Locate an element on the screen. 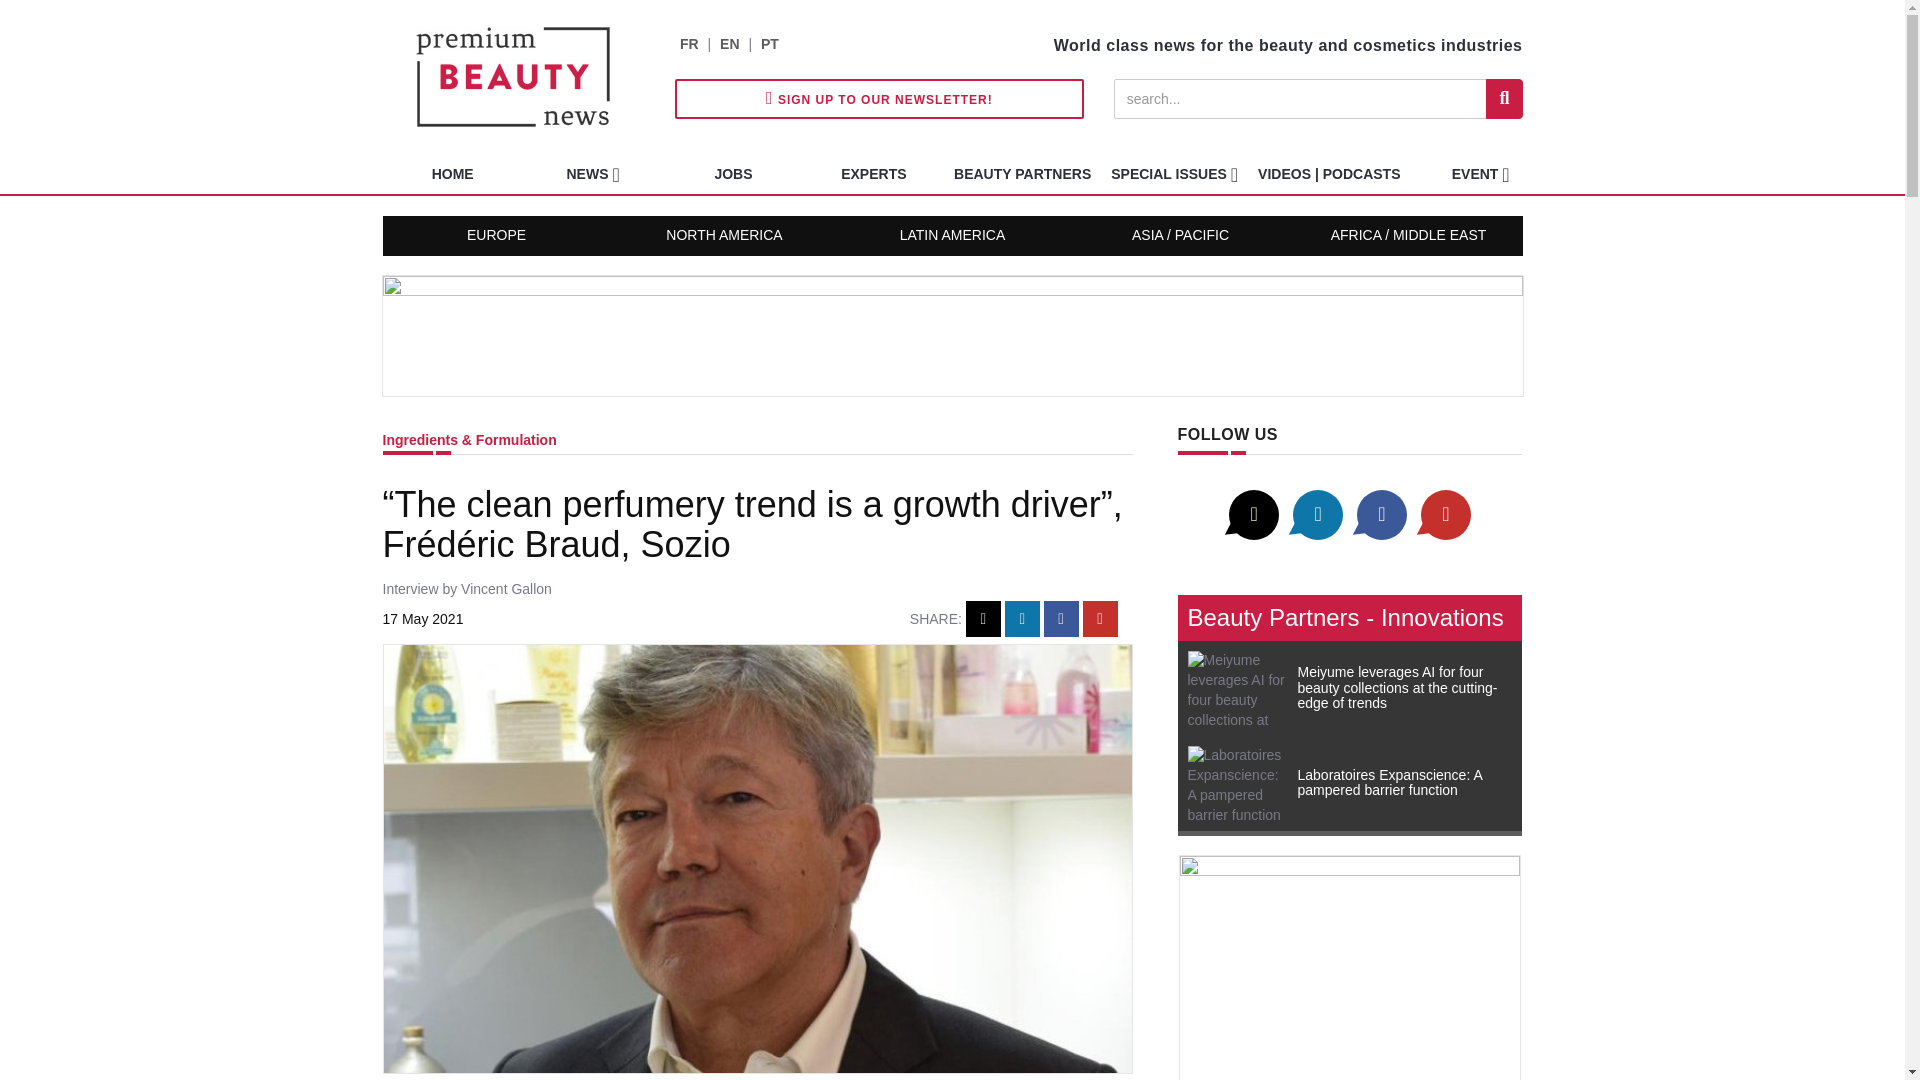 The height and width of the screenshot is (1080, 1920). HOME is located at coordinates (452, 174).